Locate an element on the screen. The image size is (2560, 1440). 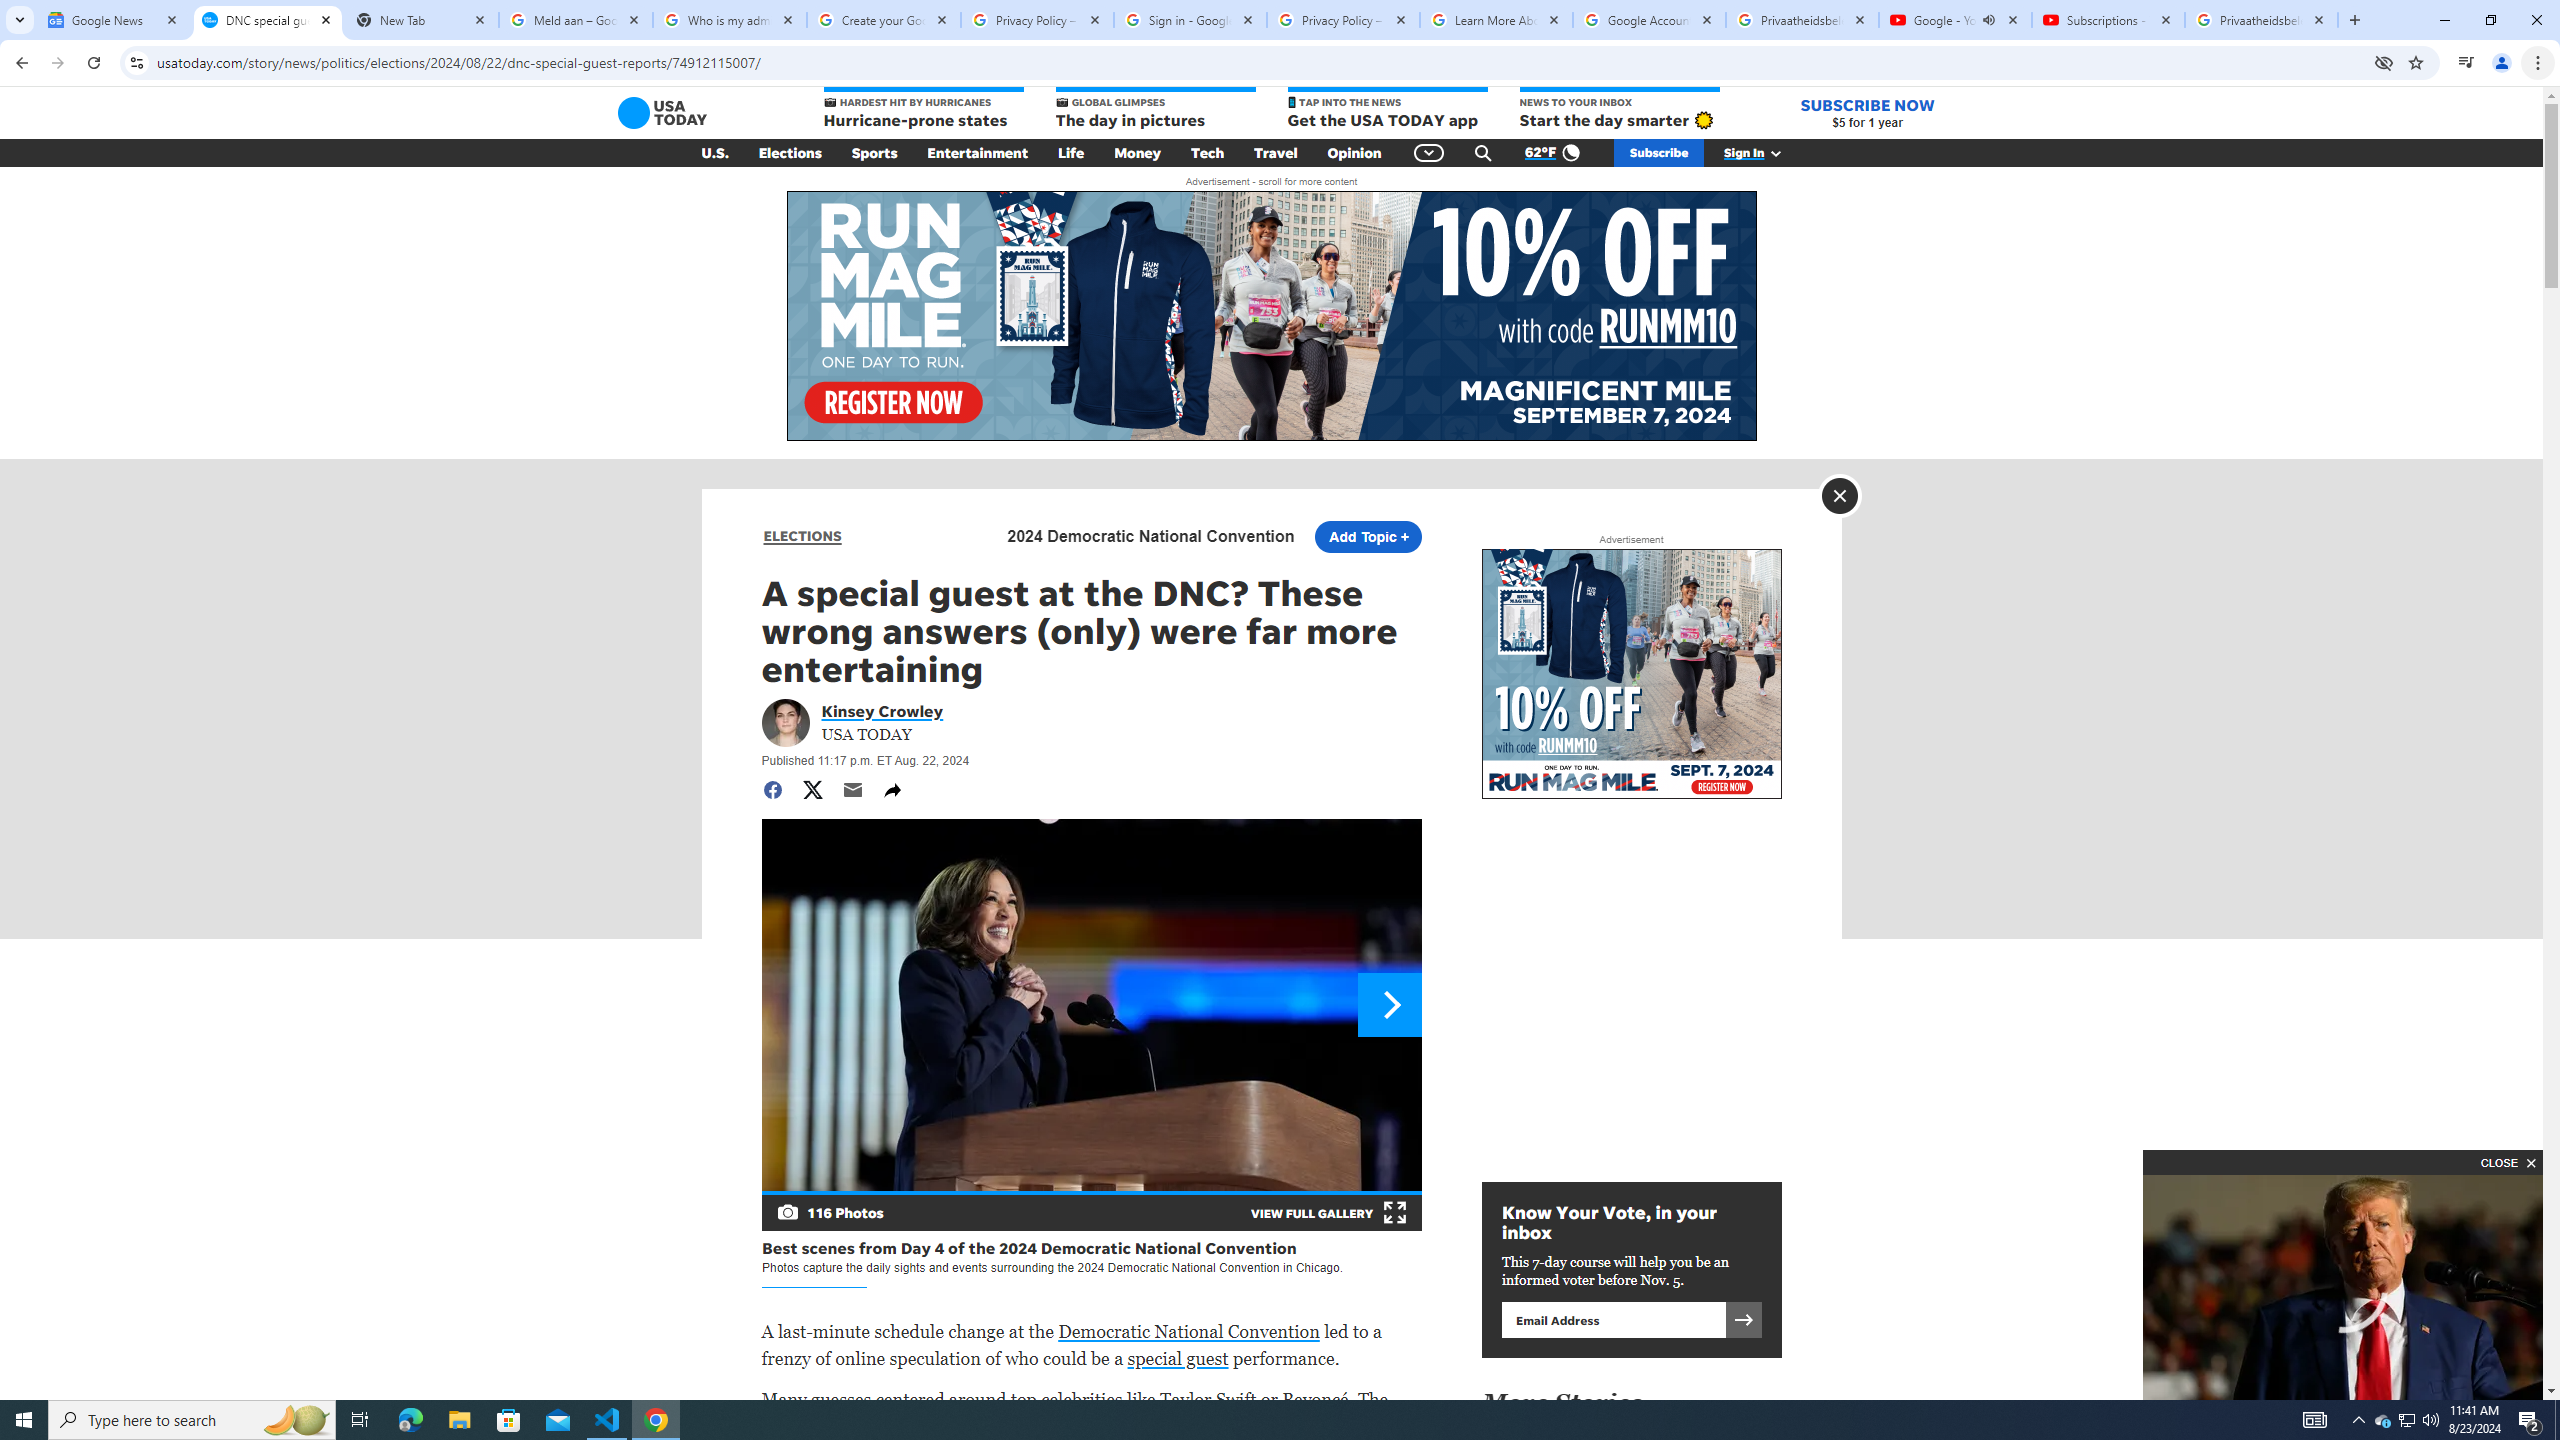
USA TODAY is located at coordinates (662, 112).